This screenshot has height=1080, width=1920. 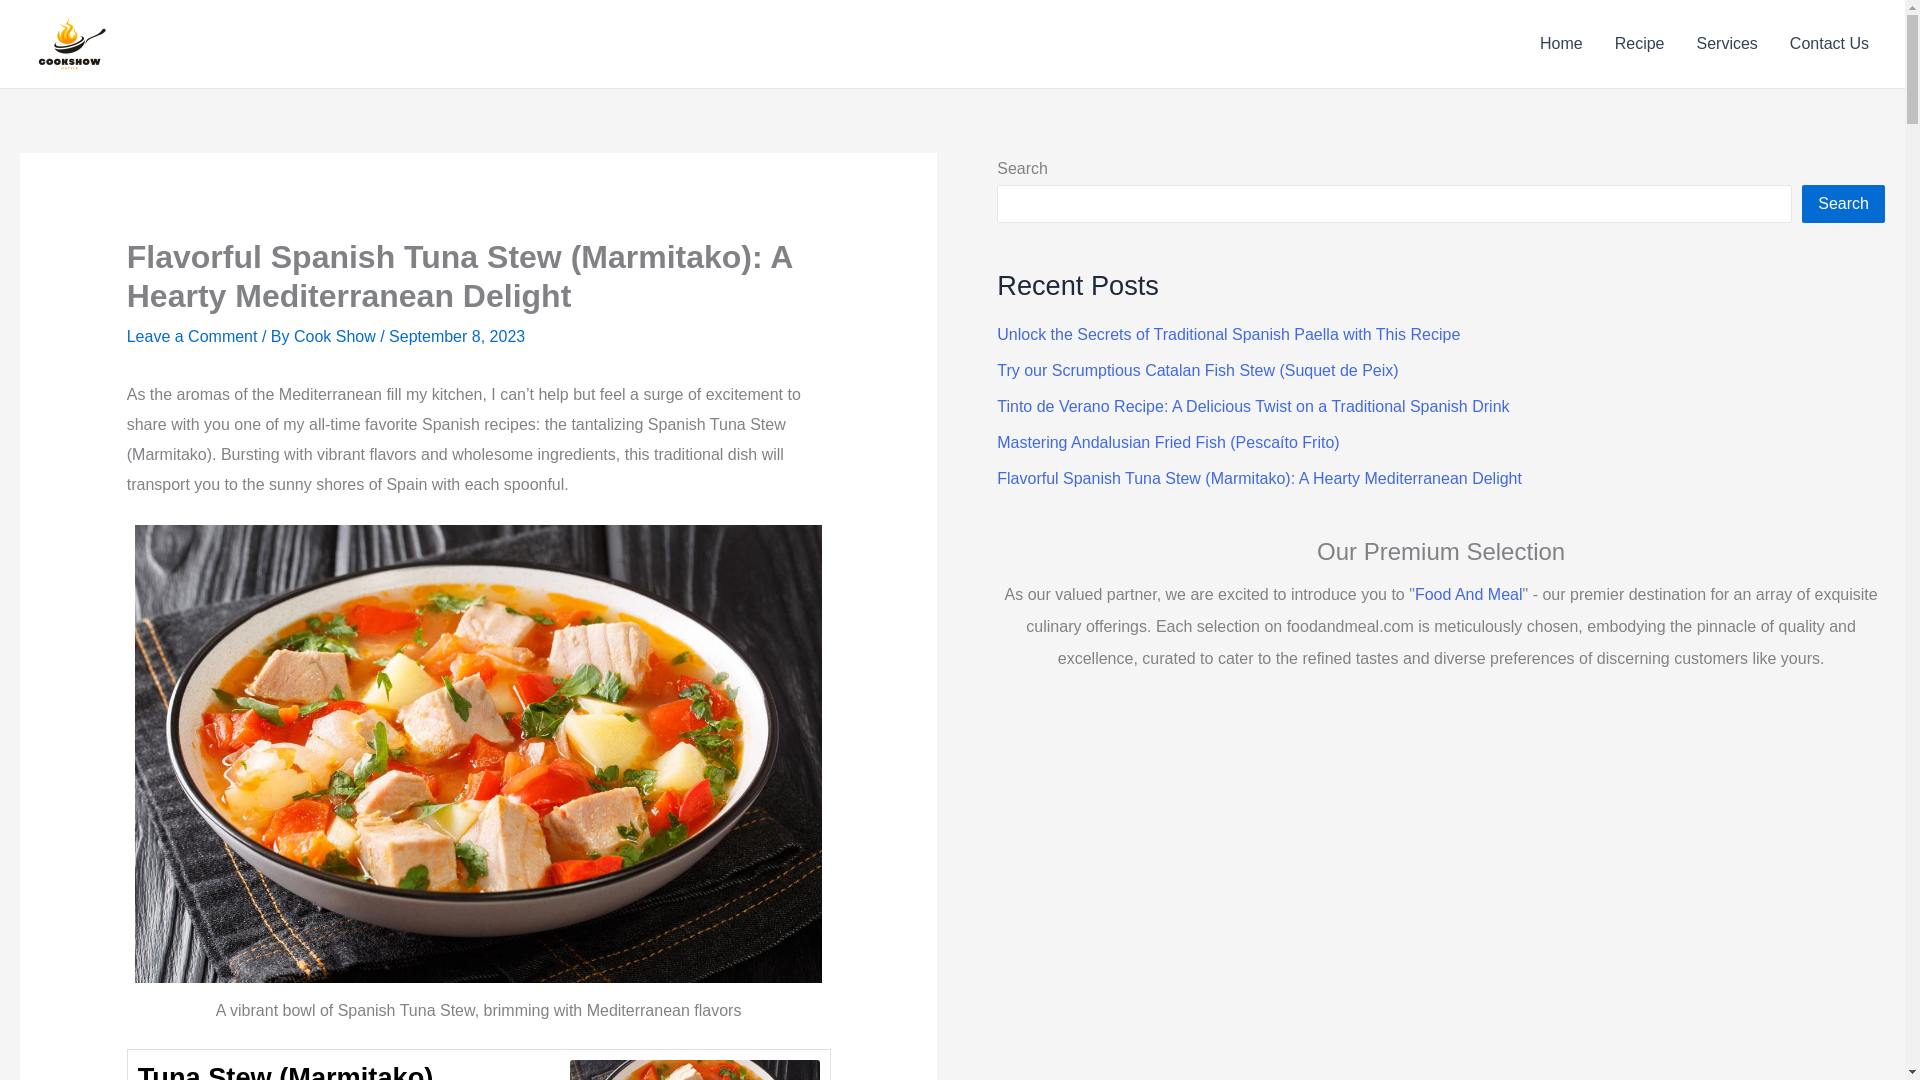 I want to click on Search, so click(x=1844, y=203).